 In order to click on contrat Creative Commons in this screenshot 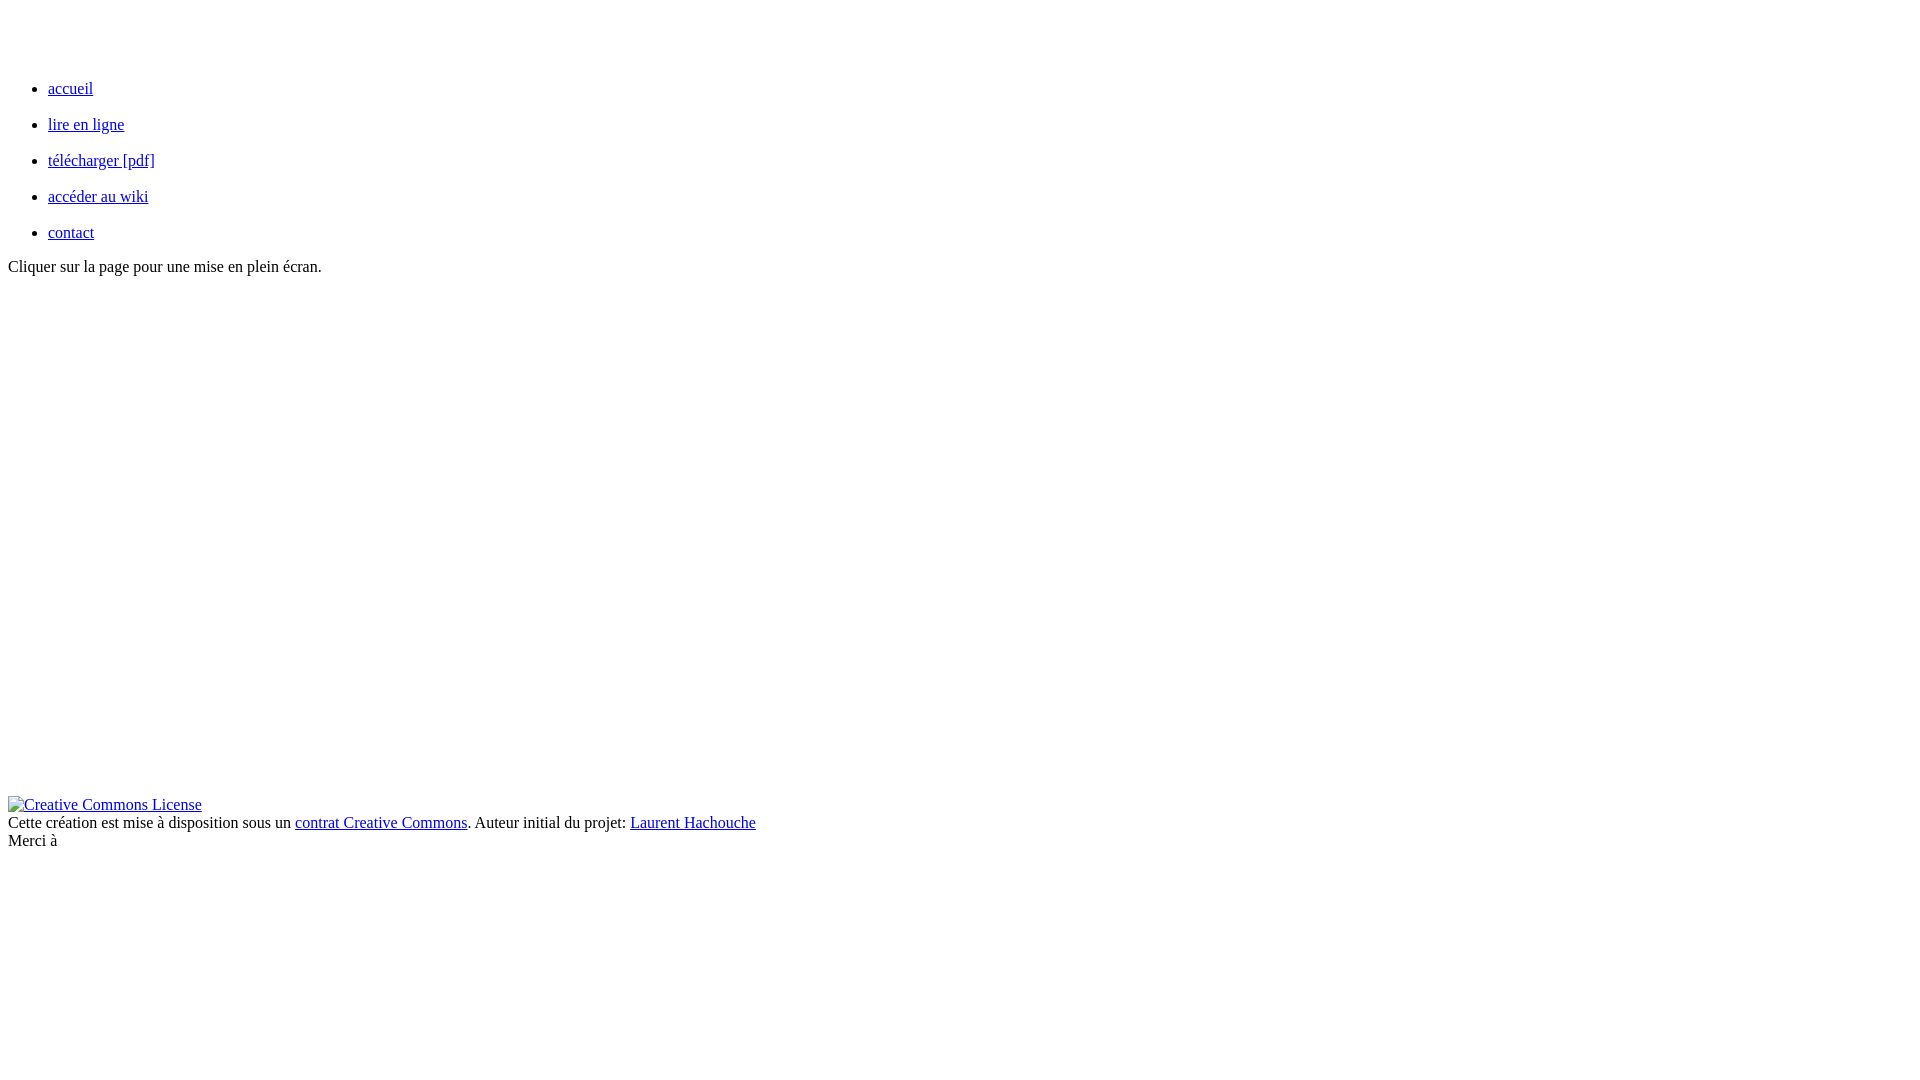, I will do `click(381, 822)`.